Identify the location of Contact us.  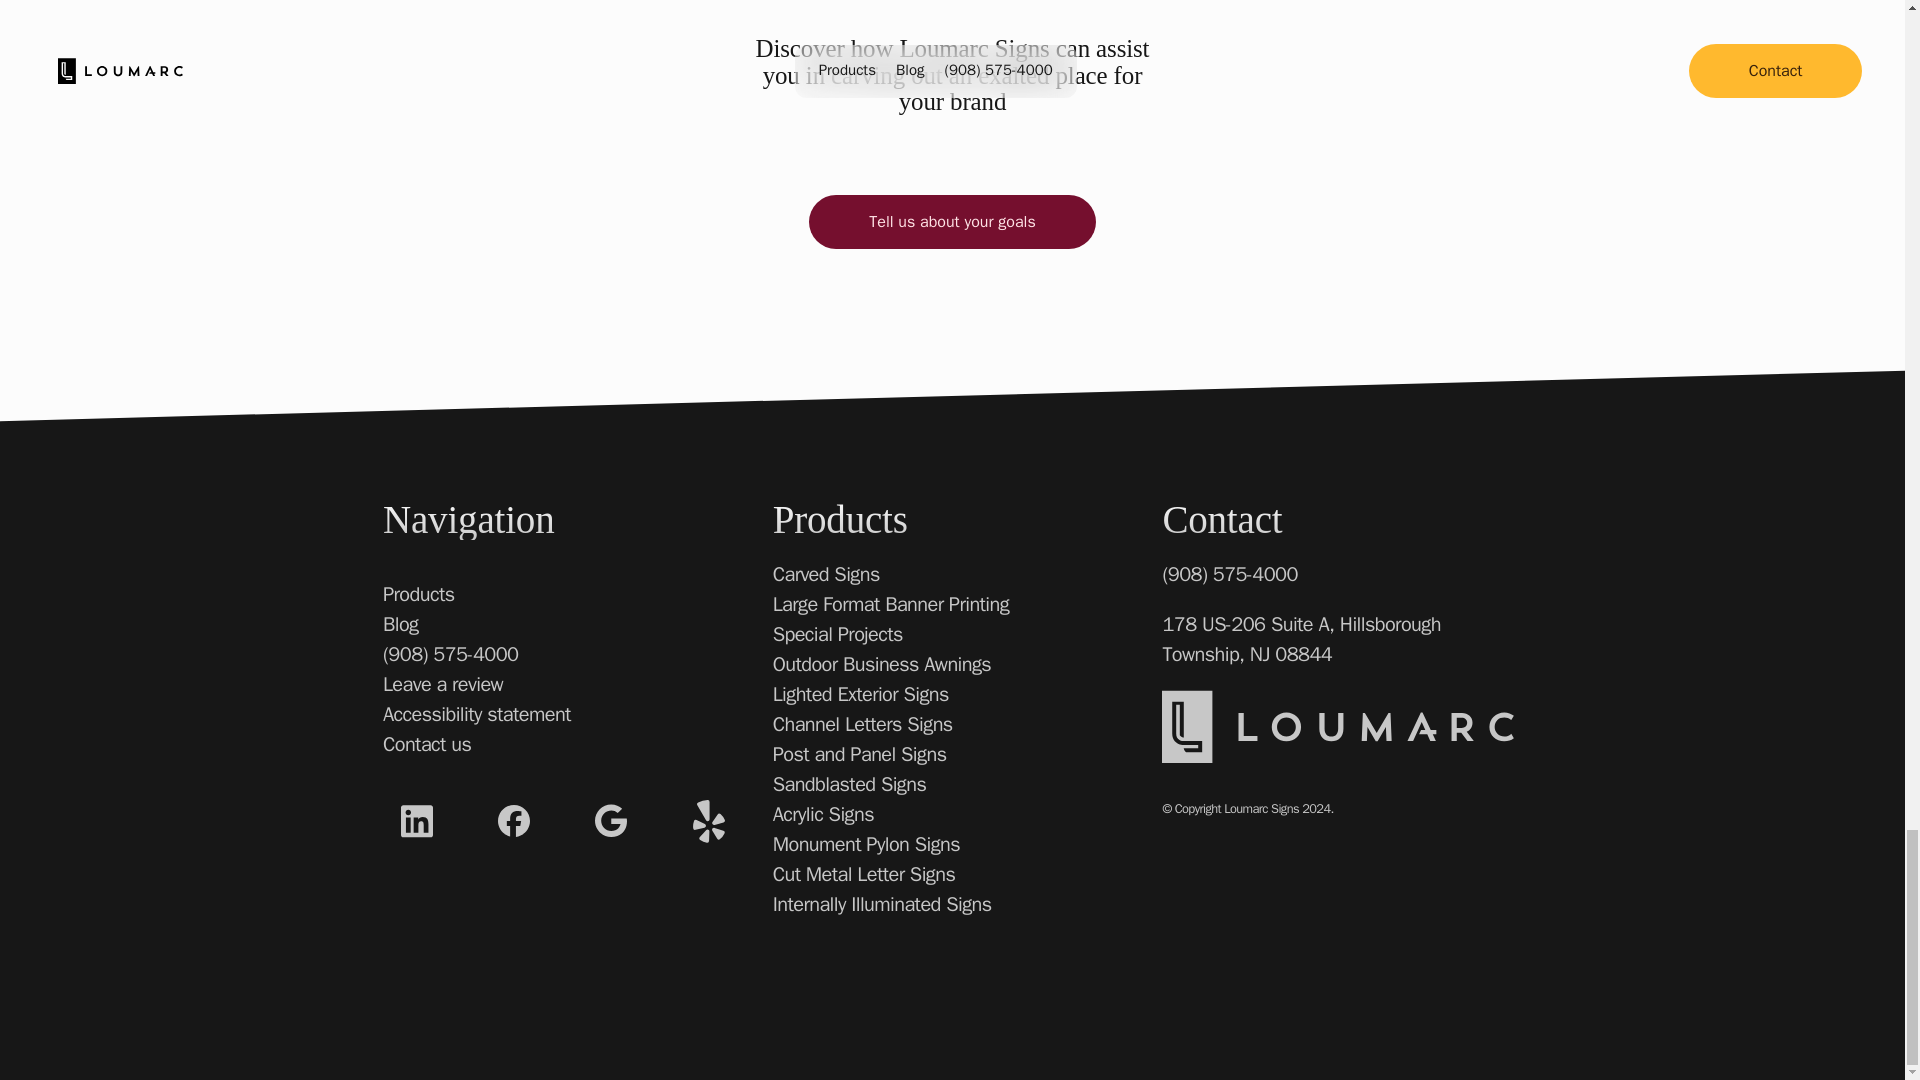
(426, 744).